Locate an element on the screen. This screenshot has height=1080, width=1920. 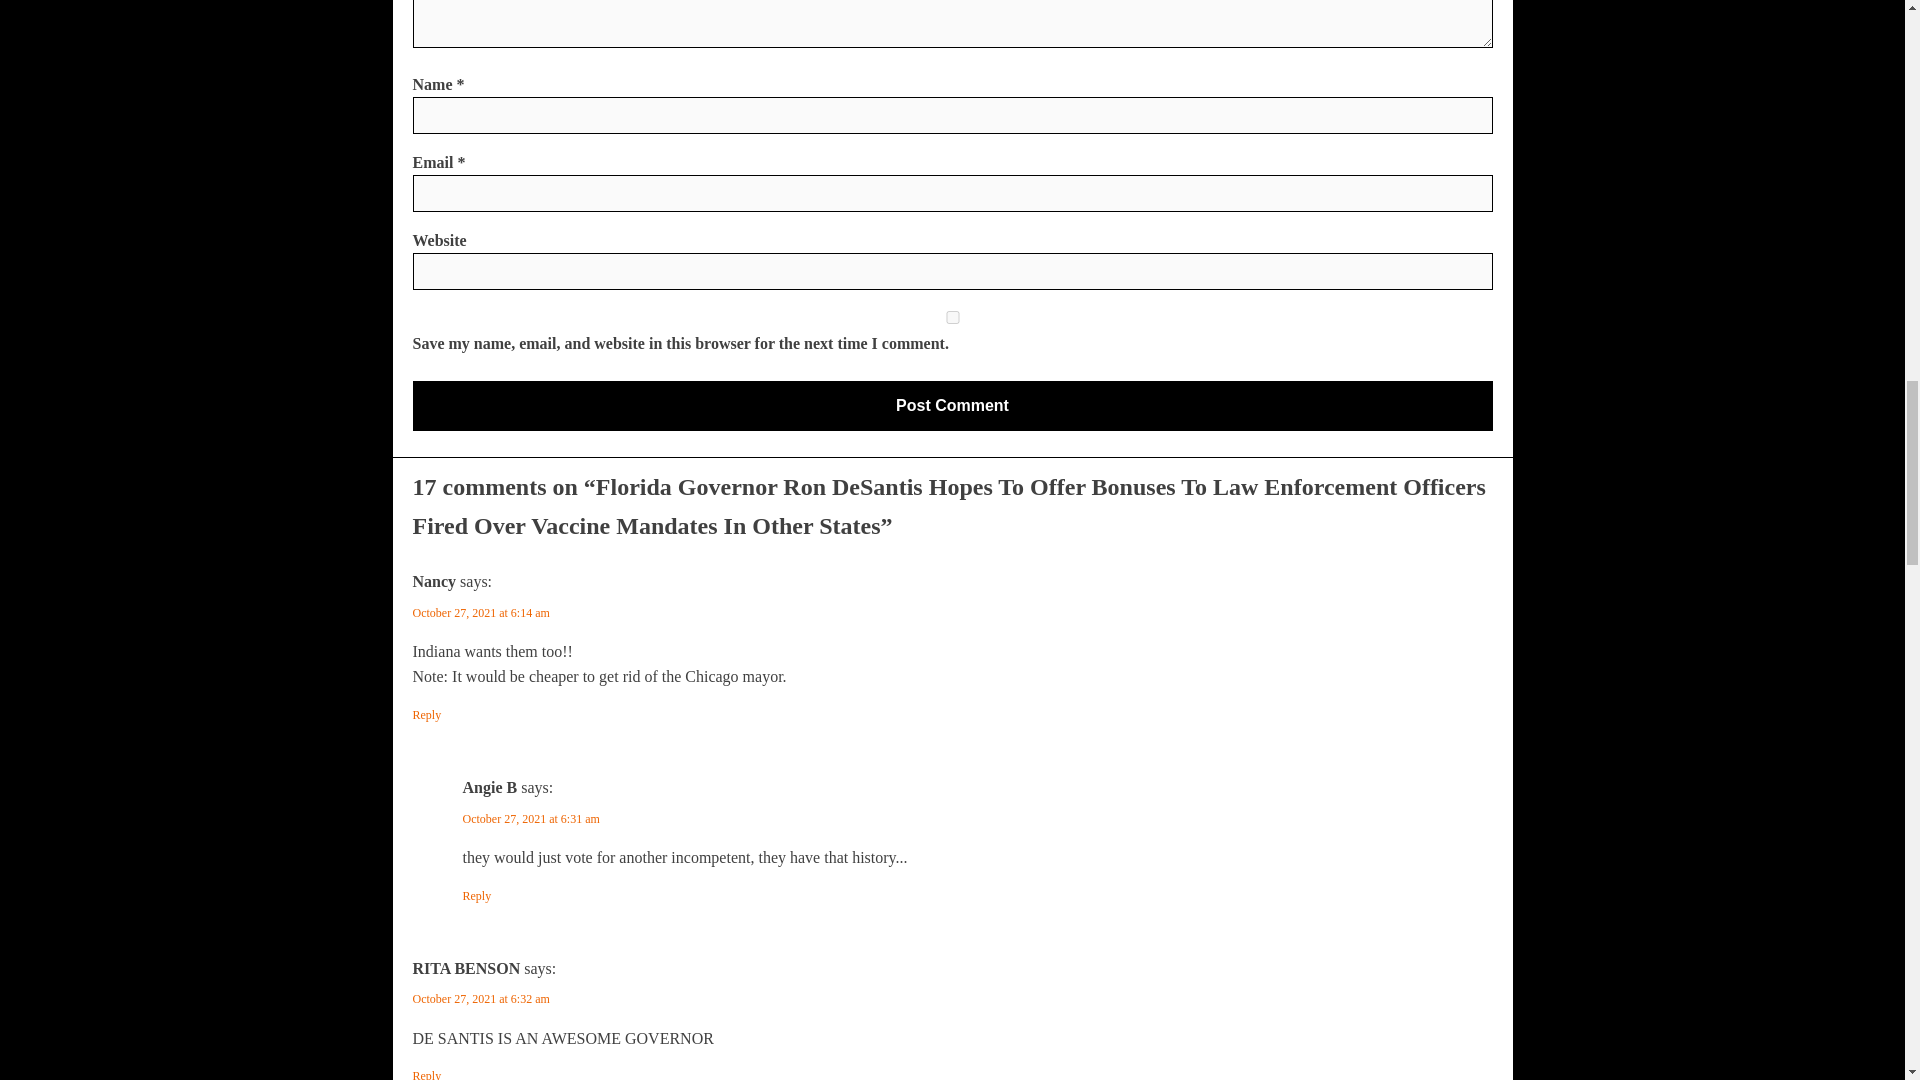
Post Comment is located at coordinates (952, 406).